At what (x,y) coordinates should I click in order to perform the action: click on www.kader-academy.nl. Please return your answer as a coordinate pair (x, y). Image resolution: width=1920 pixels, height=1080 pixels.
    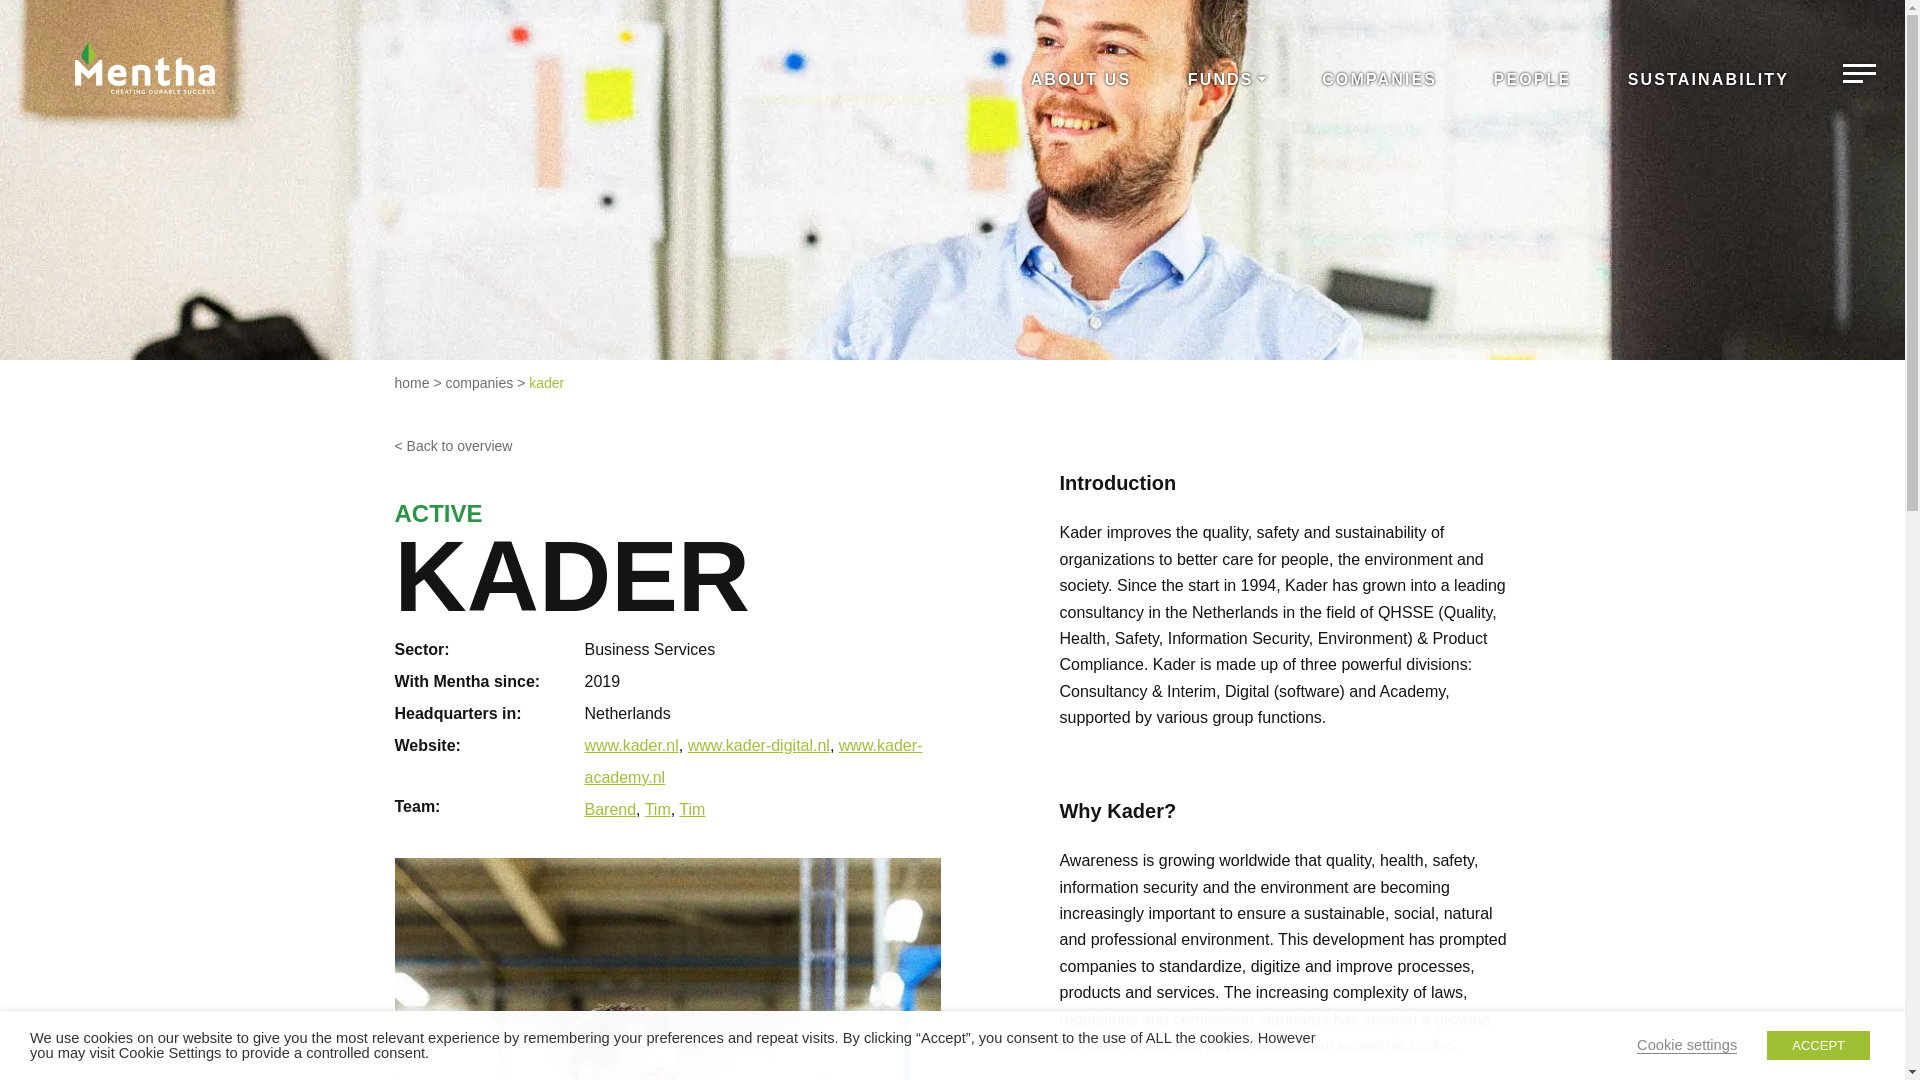
    Looking at the image, I should click on (752, 761).